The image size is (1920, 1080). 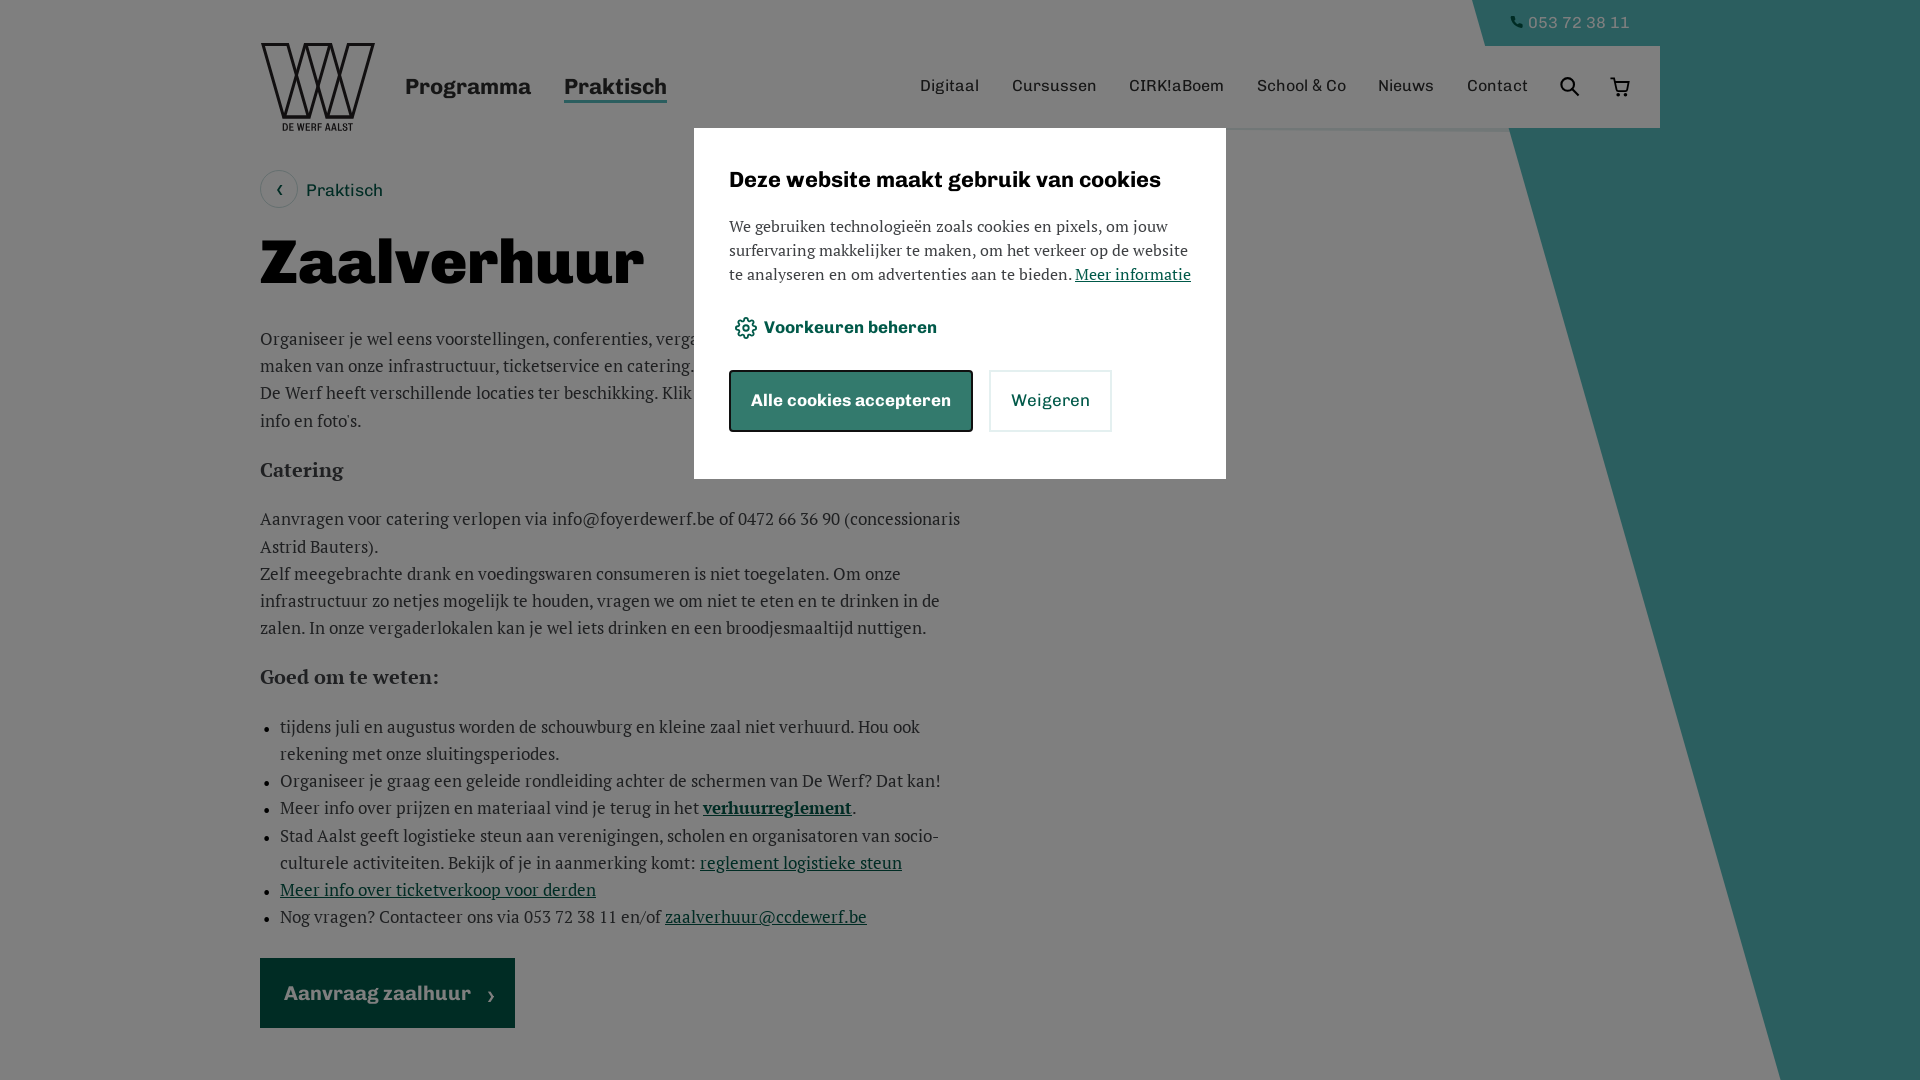 What do you see at coordinates (850, 401) in the screenshot?
I see `Alle cookies accepteren` at bounding box center [850, 401].